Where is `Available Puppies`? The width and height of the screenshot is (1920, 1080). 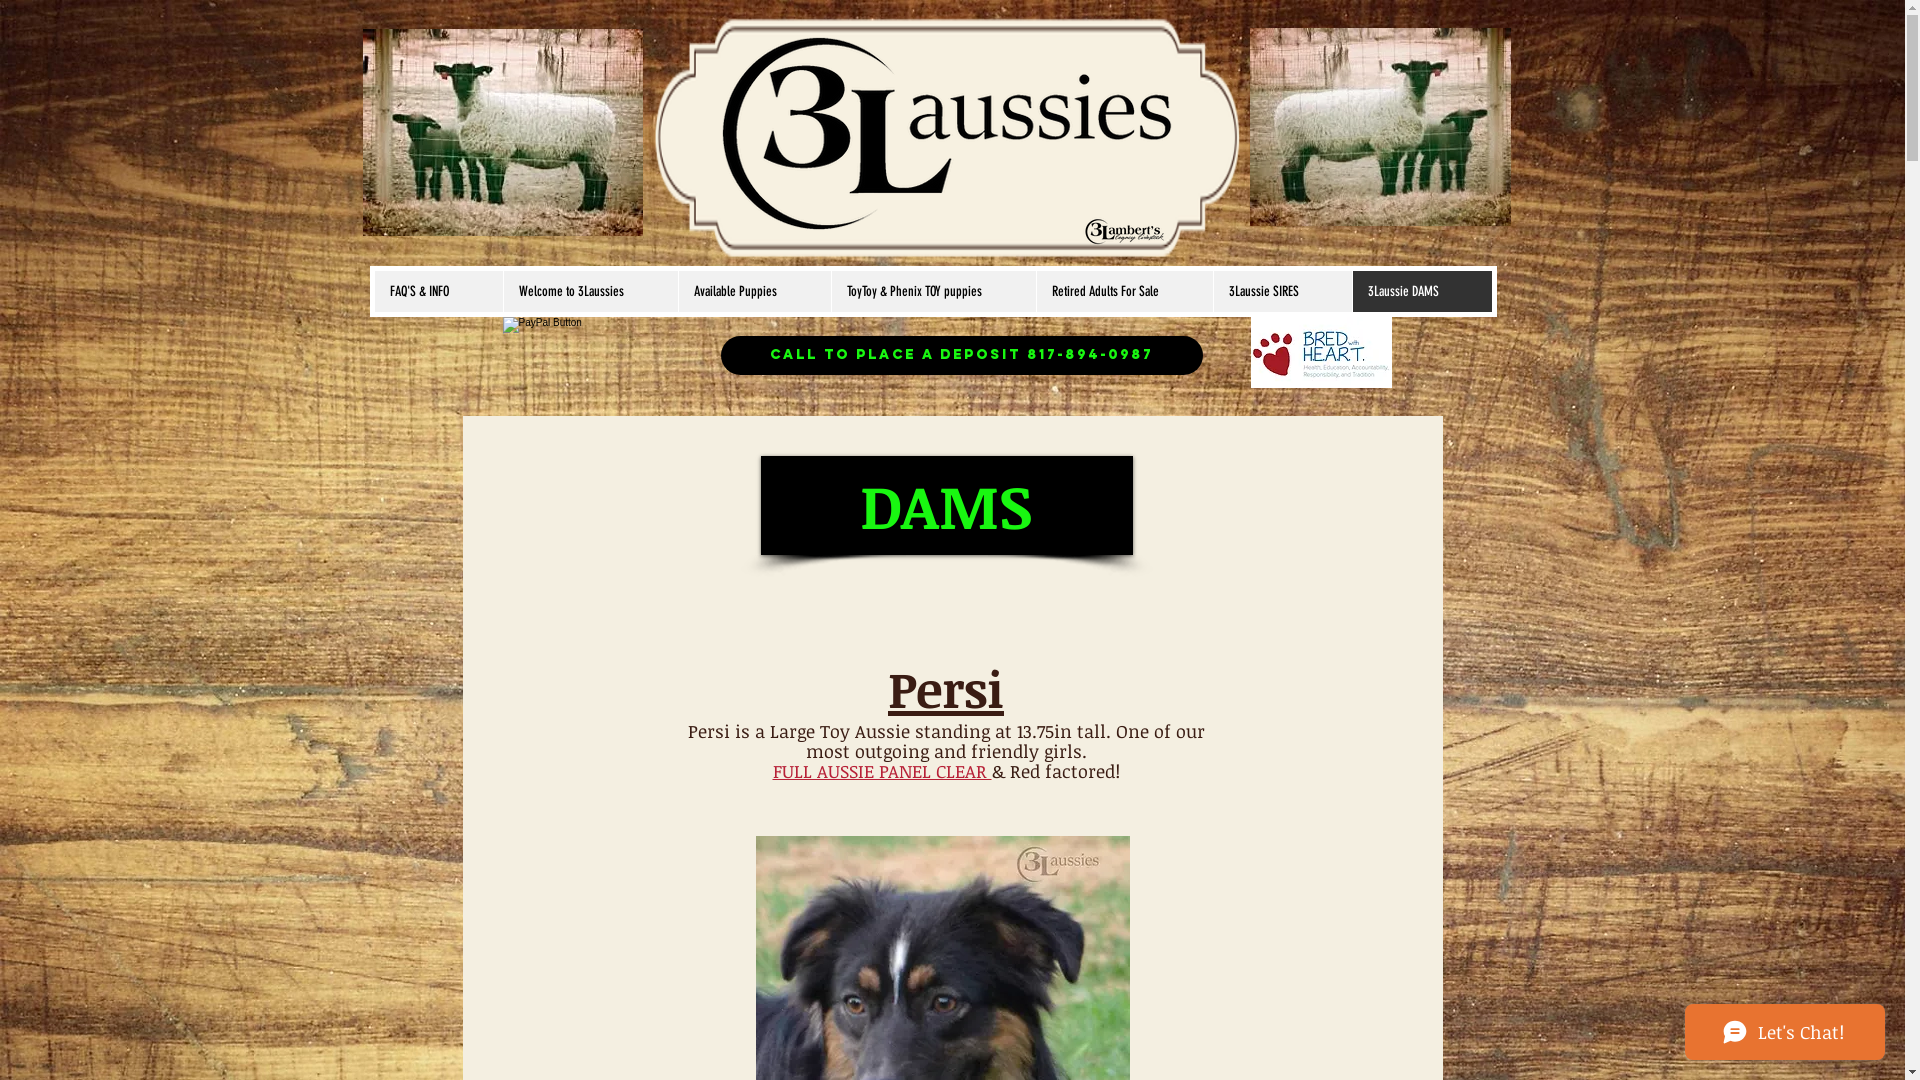 Available Puppies is located at coordinates (754, 291).